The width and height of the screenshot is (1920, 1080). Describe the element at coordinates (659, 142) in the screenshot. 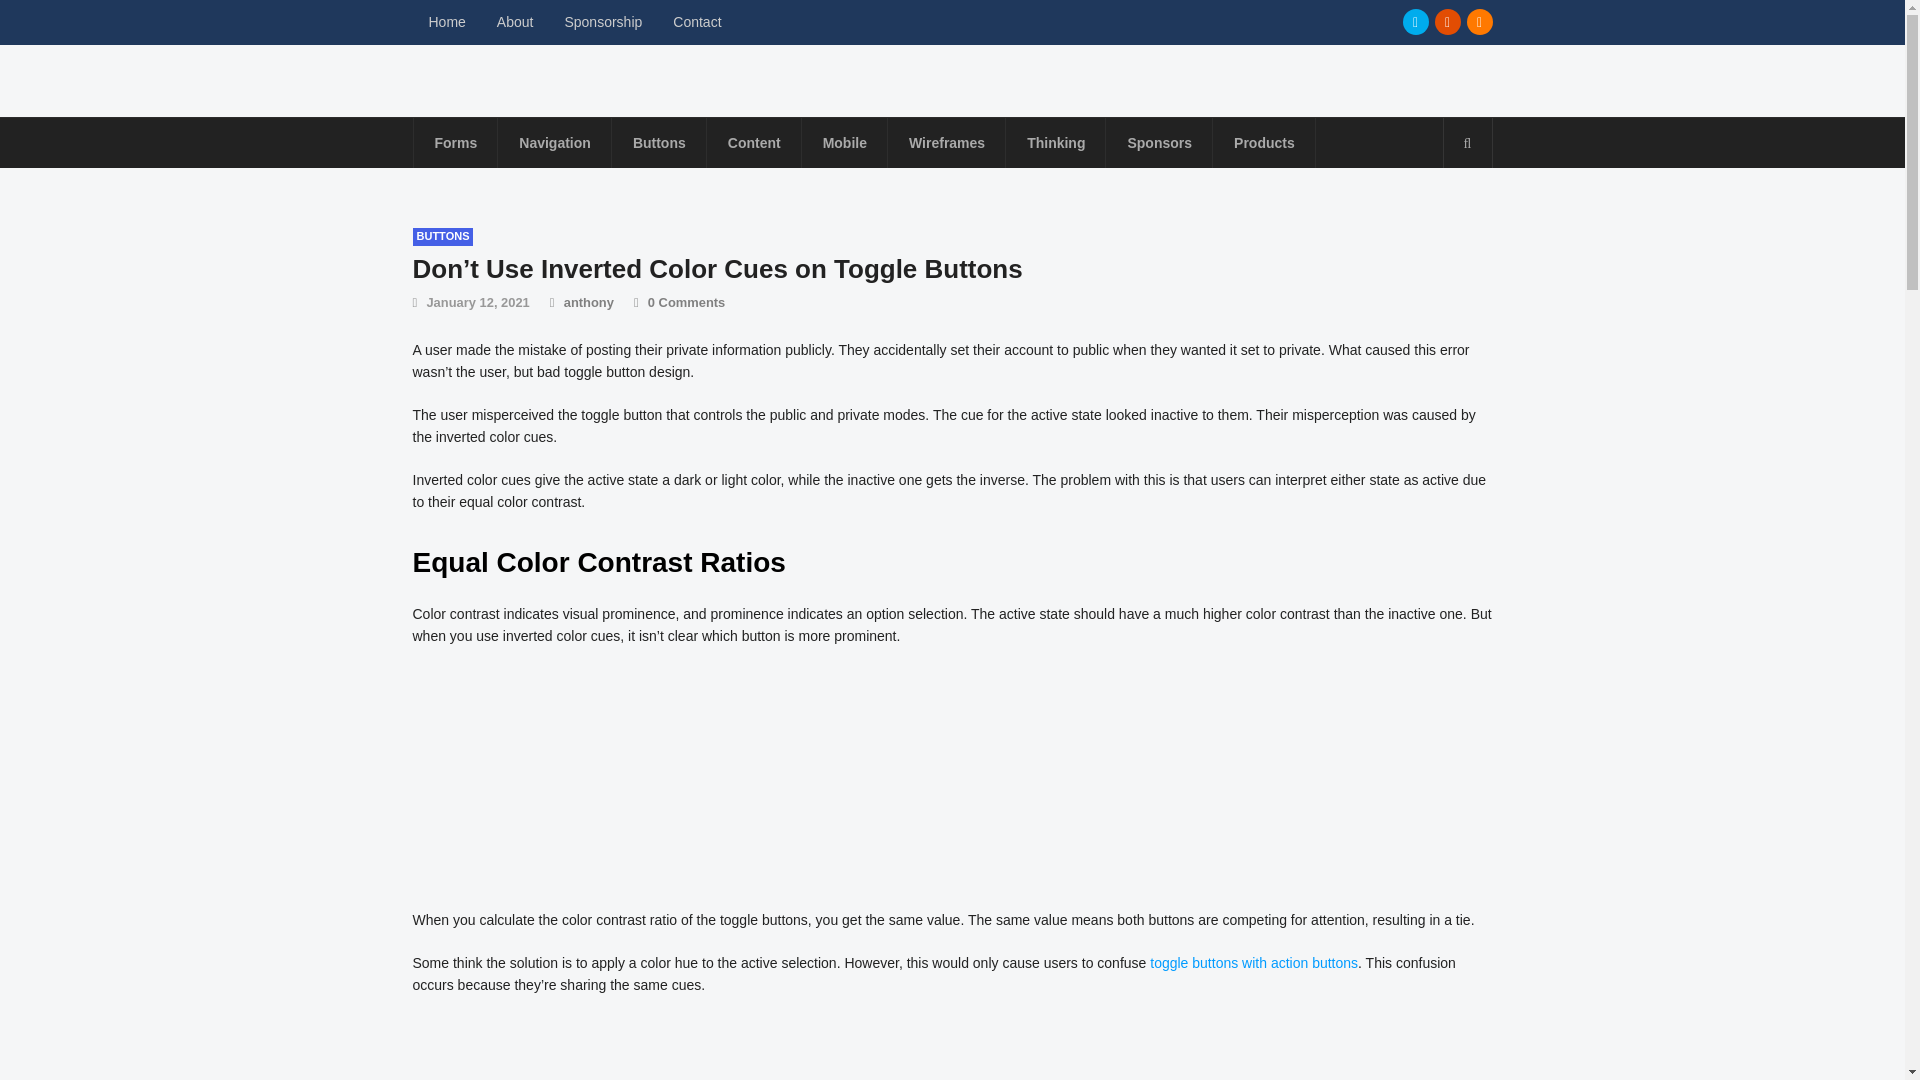

I see `Buttons` at that location.